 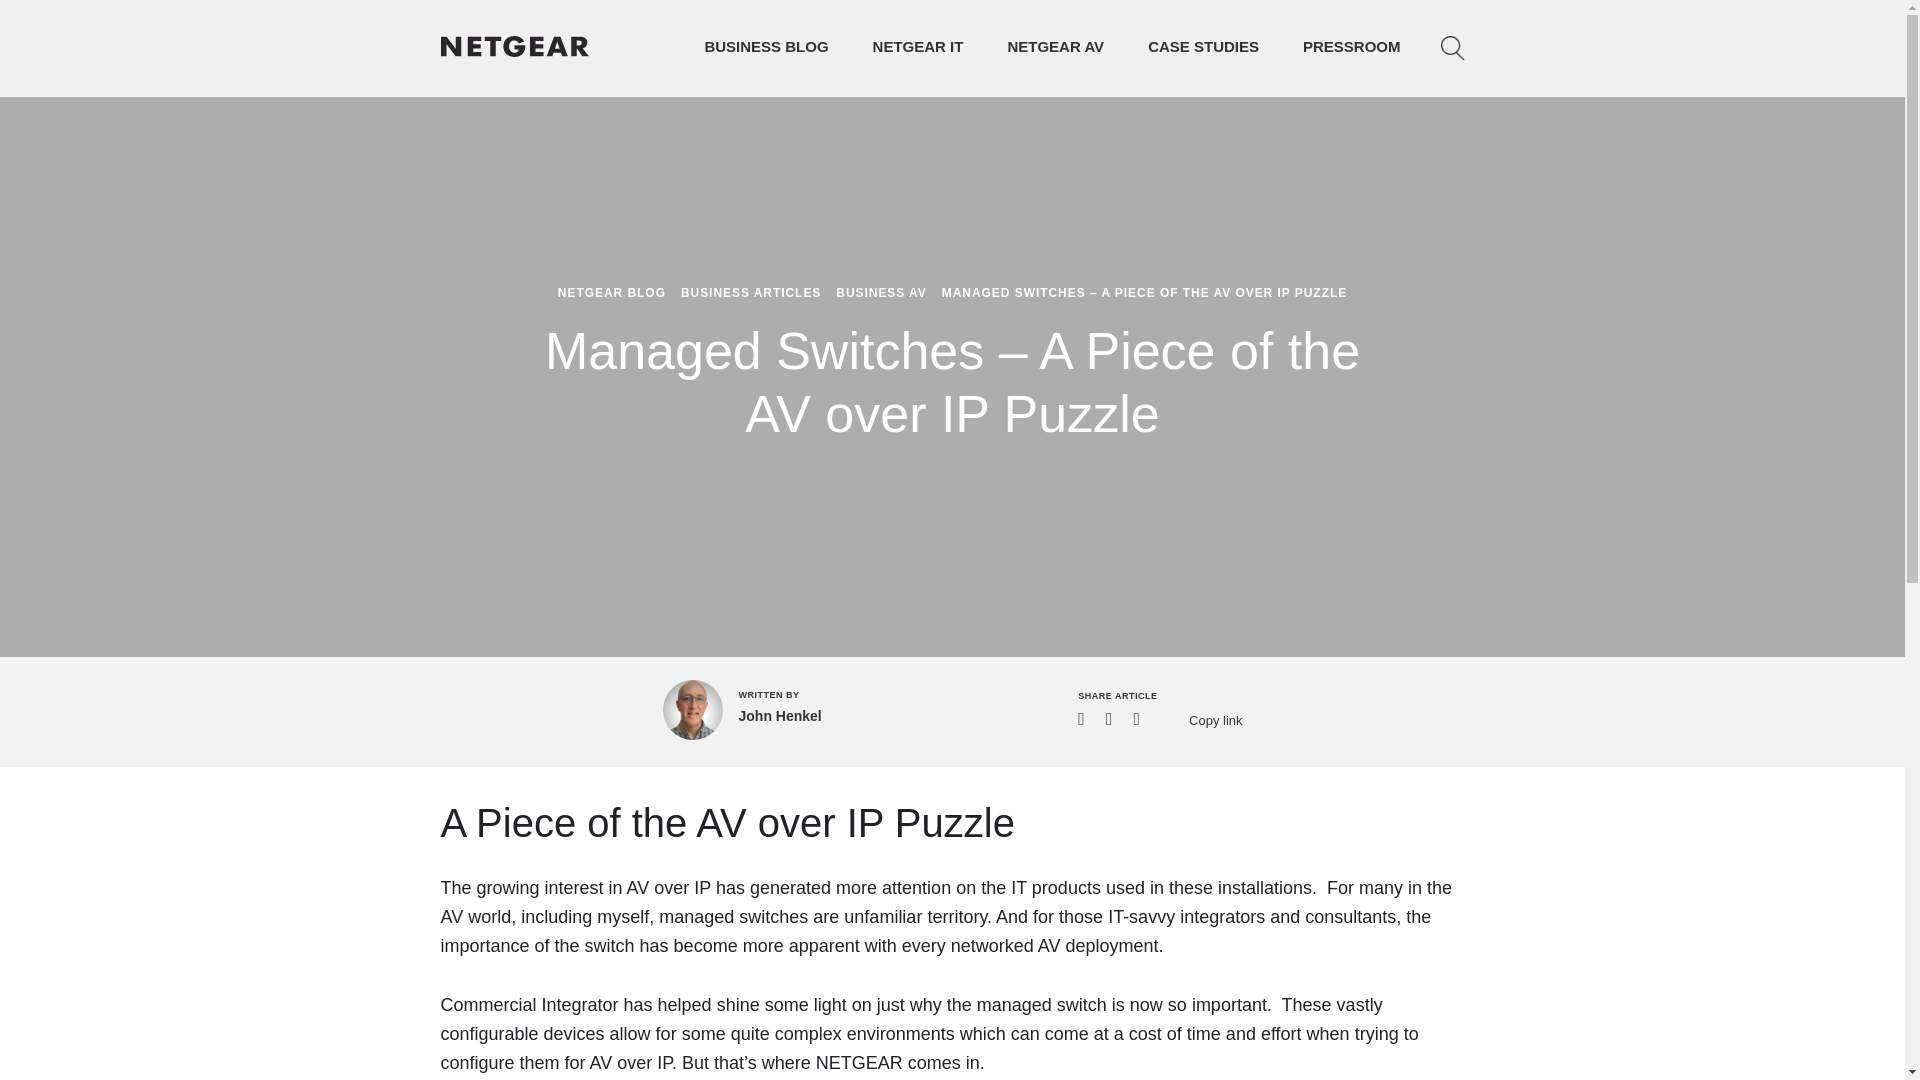 I want to click on Copy link, so click(x=1202, y=718).